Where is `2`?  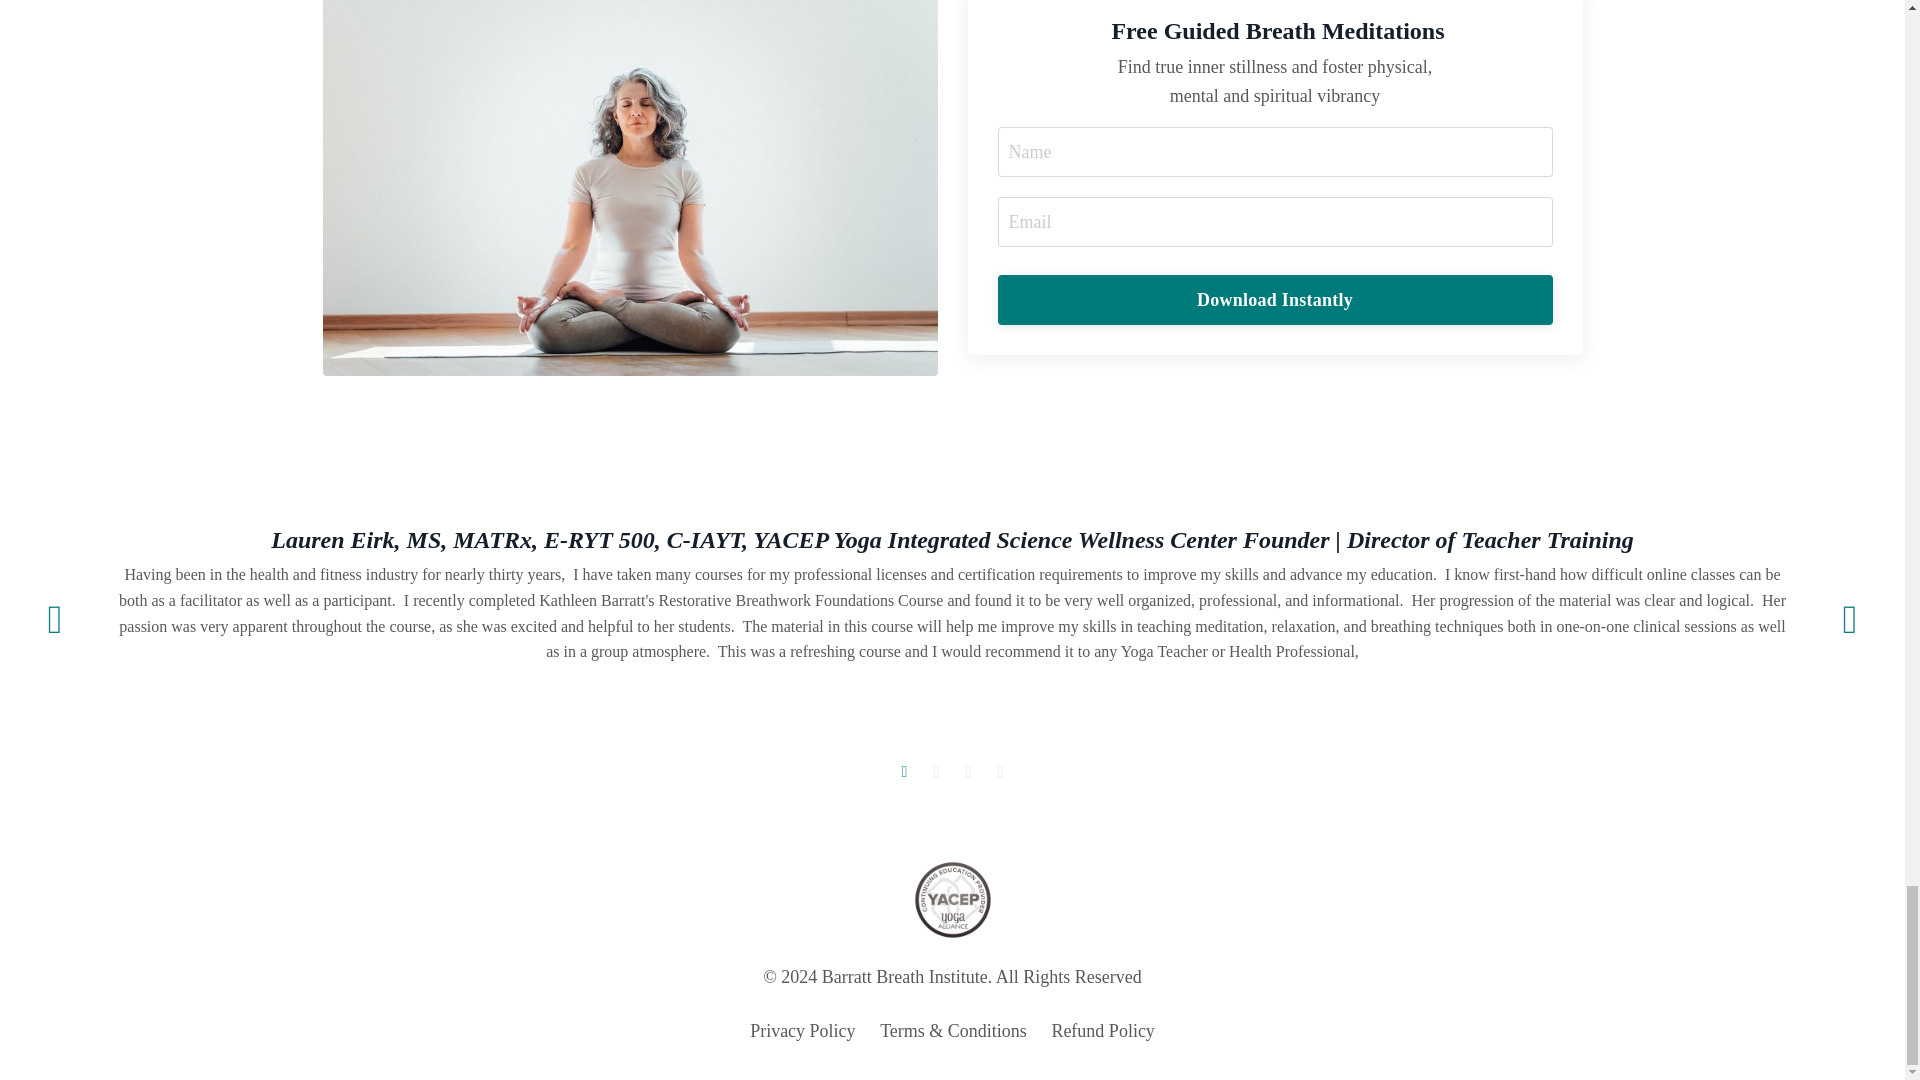
2 is located at coordinates (936, 772).